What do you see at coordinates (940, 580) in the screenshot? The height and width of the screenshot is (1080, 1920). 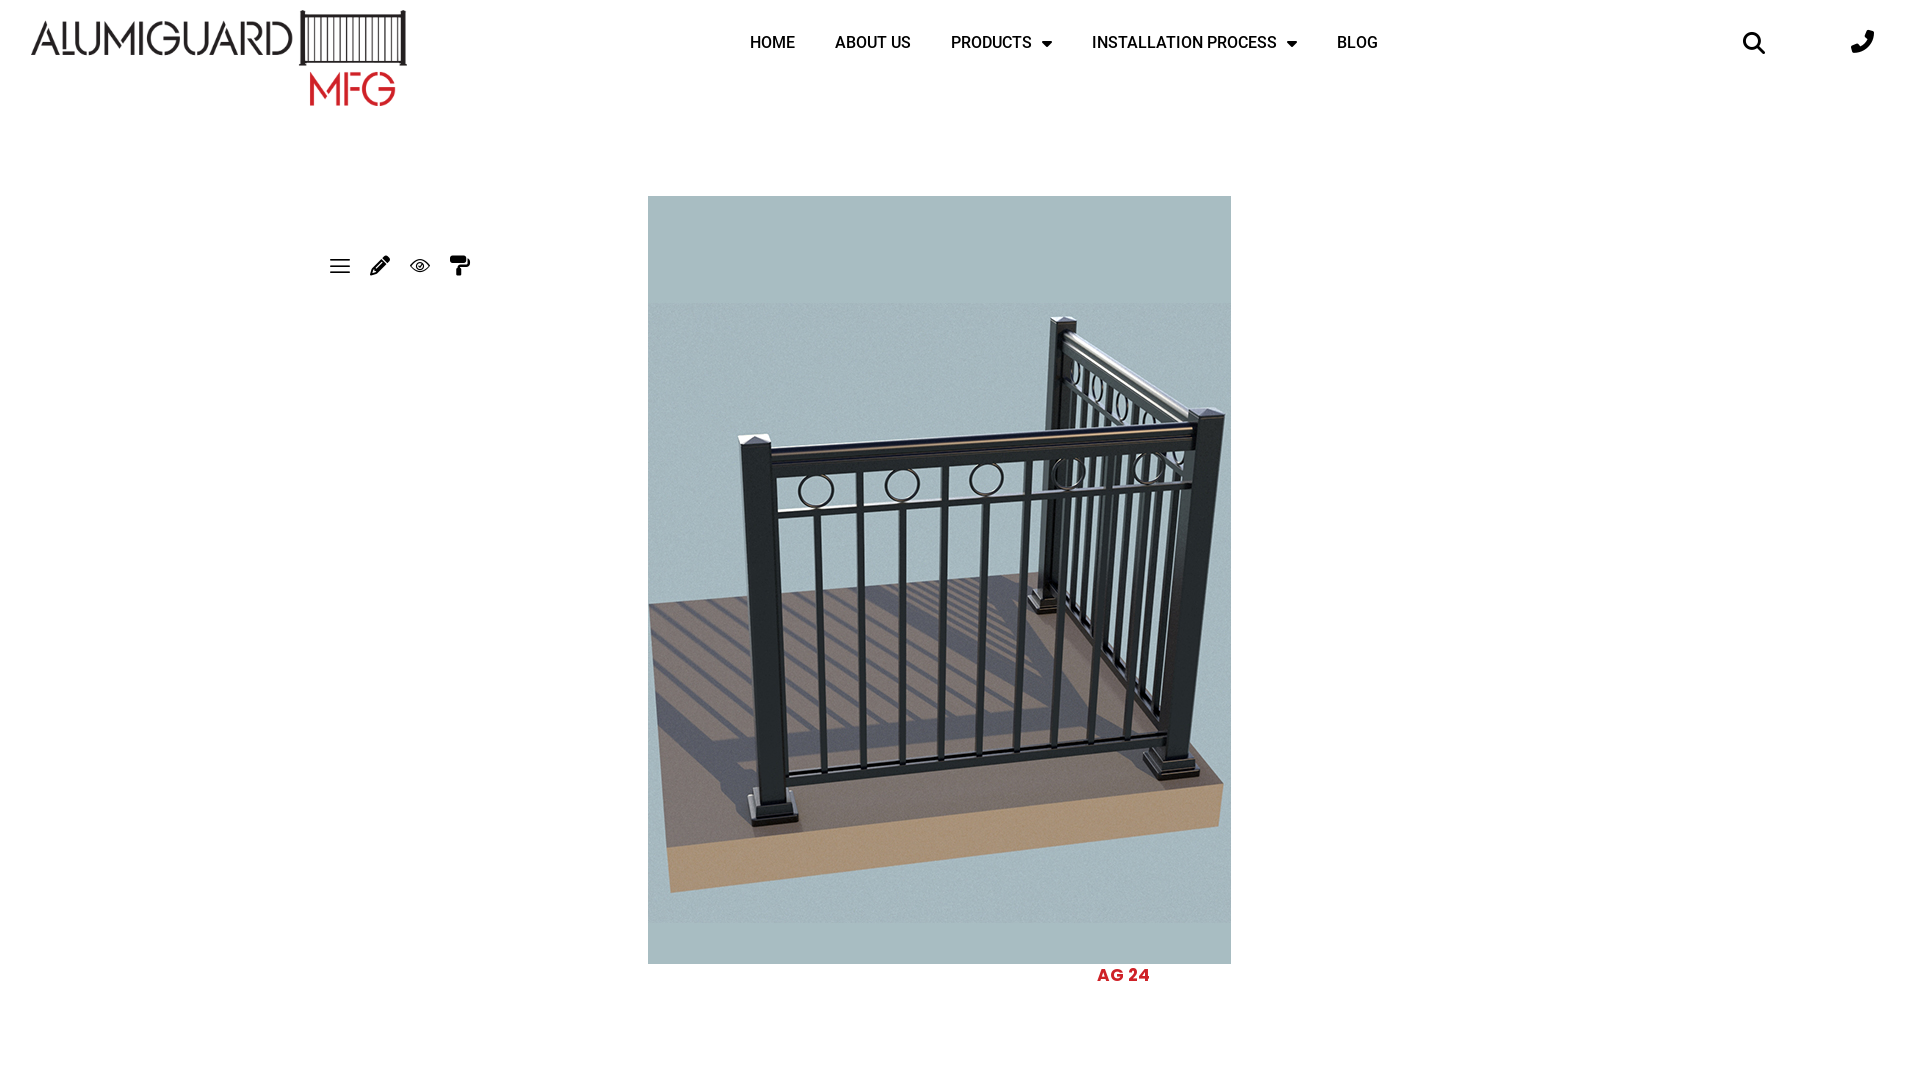 I see `Aluminum Picket Railings` at bounding box center [940, 580].